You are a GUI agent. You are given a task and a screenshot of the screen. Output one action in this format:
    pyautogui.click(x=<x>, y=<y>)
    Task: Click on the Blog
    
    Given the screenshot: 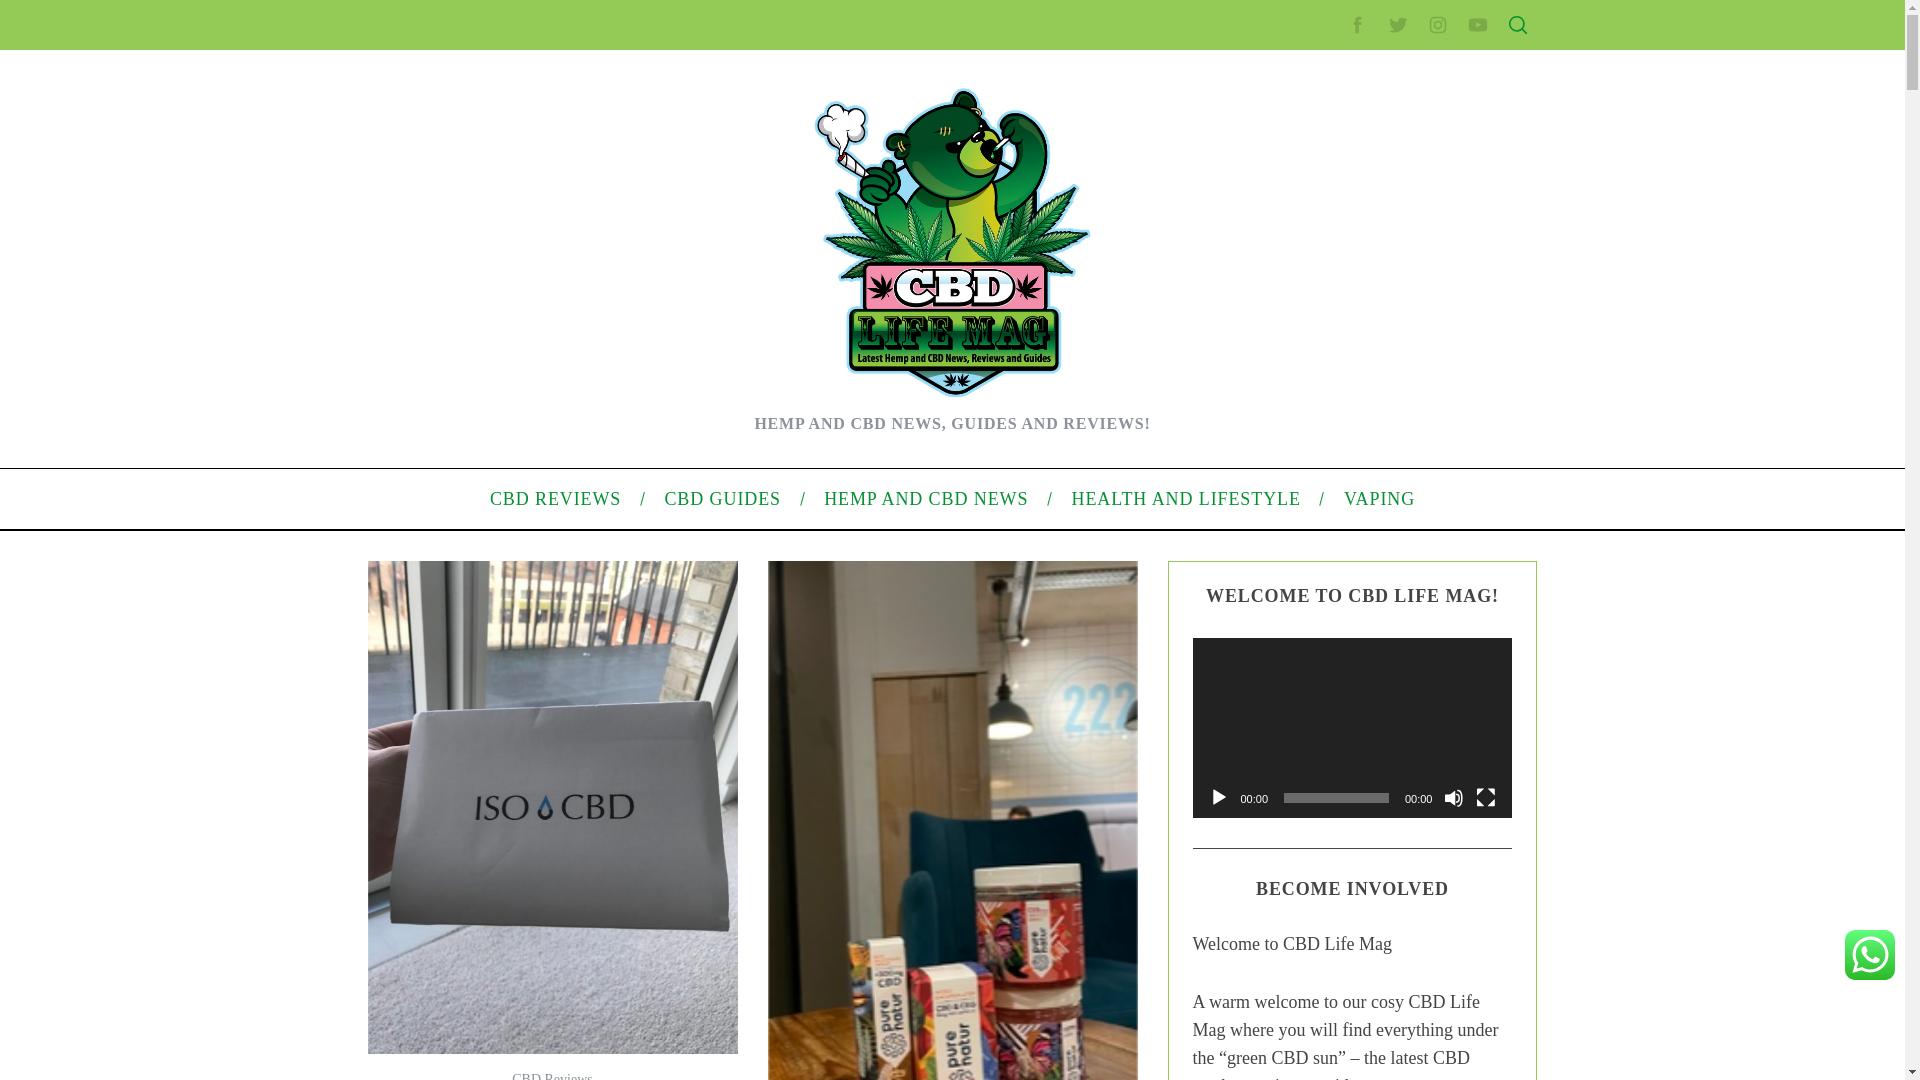 What is the action you would take?
    pyautogui.click(x=1288, y=674)
    